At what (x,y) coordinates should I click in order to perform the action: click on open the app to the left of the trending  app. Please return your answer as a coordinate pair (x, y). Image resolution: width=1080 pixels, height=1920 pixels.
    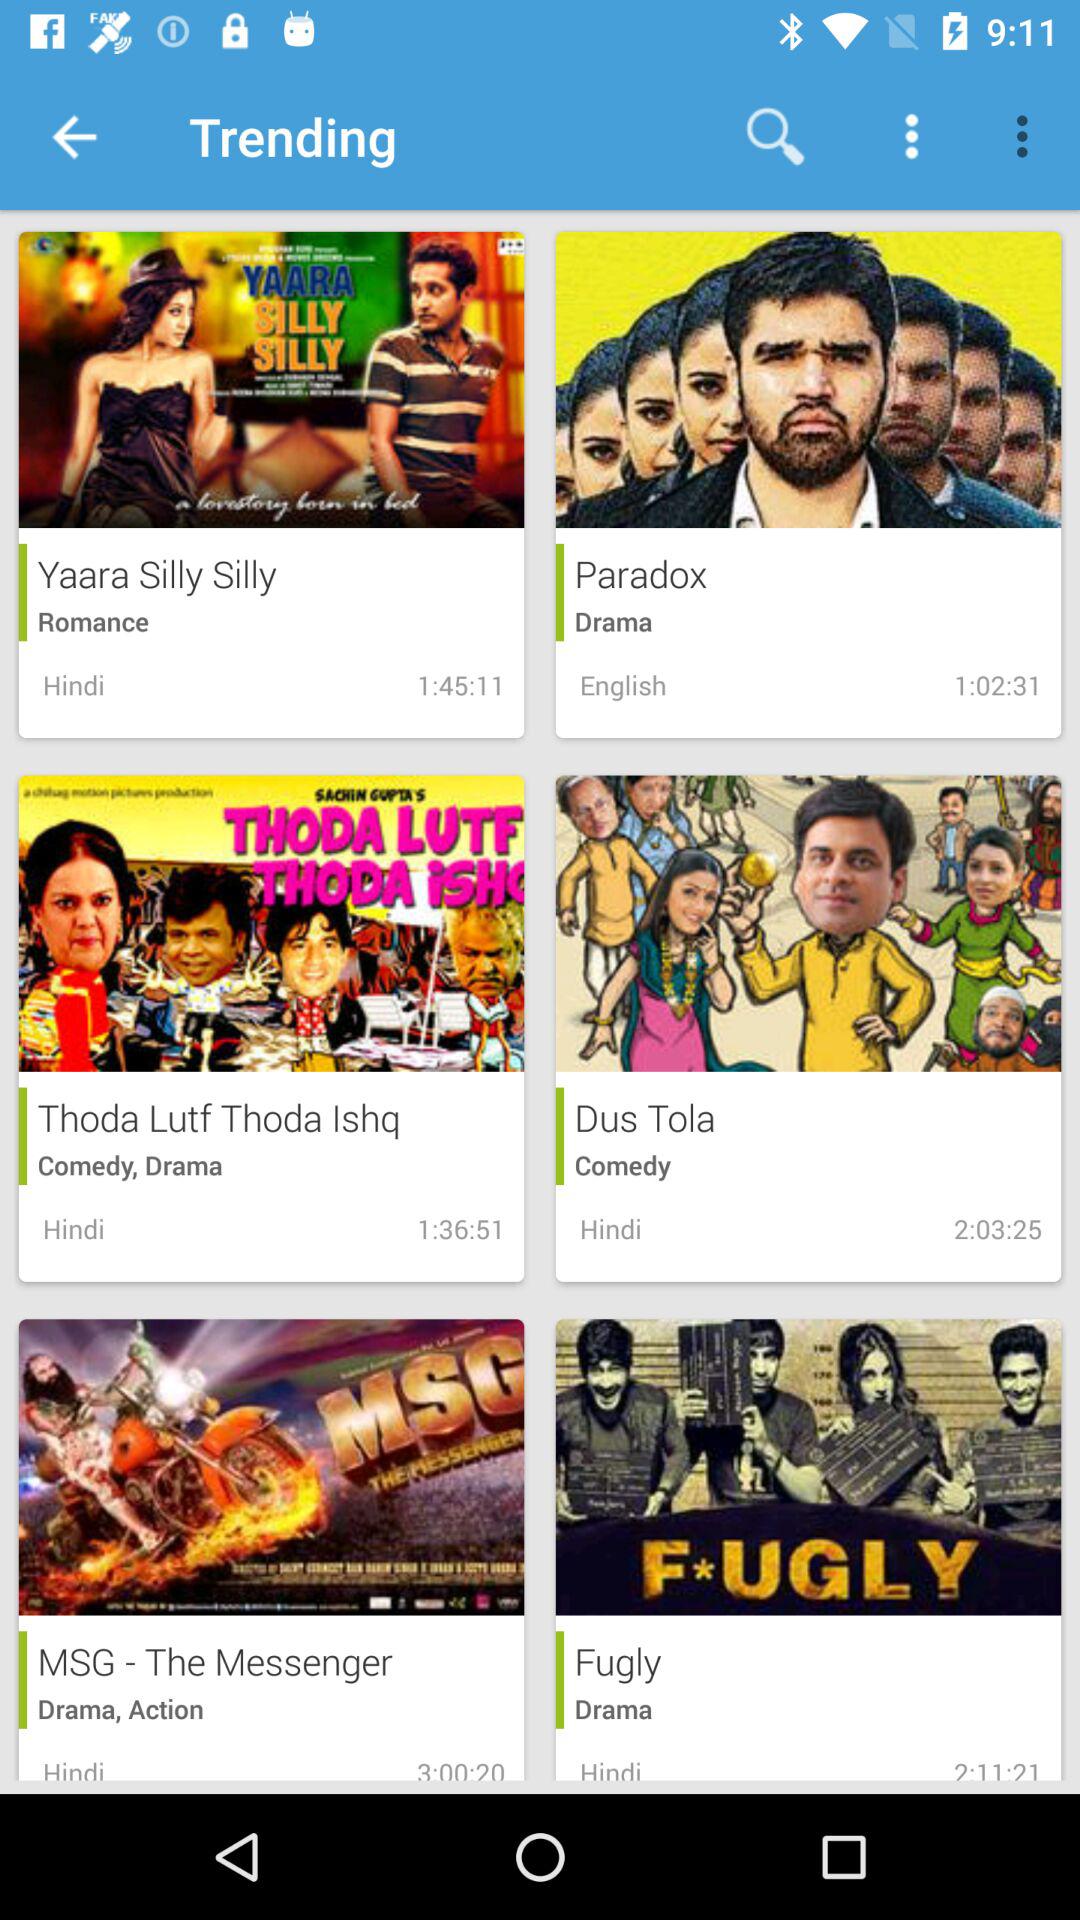
    Looking at the image, I should click on (73, 136).